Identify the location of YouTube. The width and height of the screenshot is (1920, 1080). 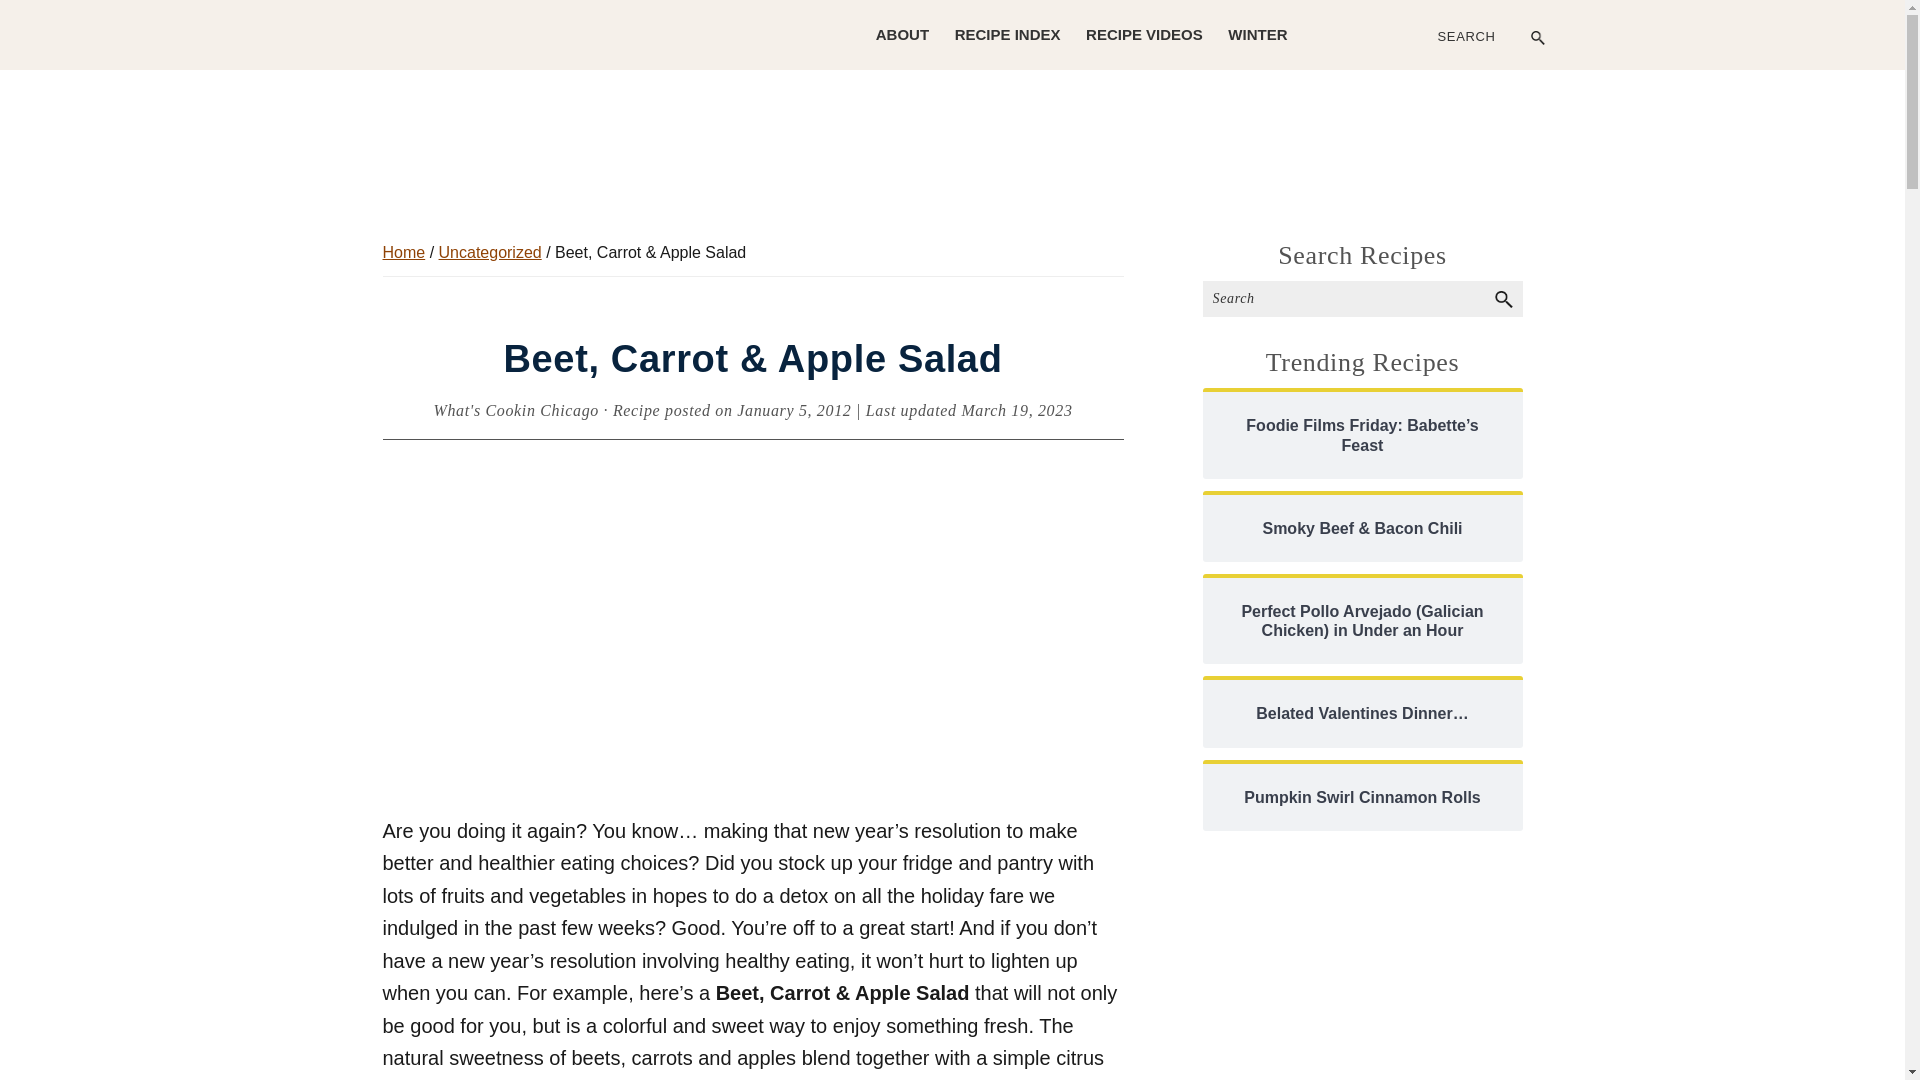
(54, 728).